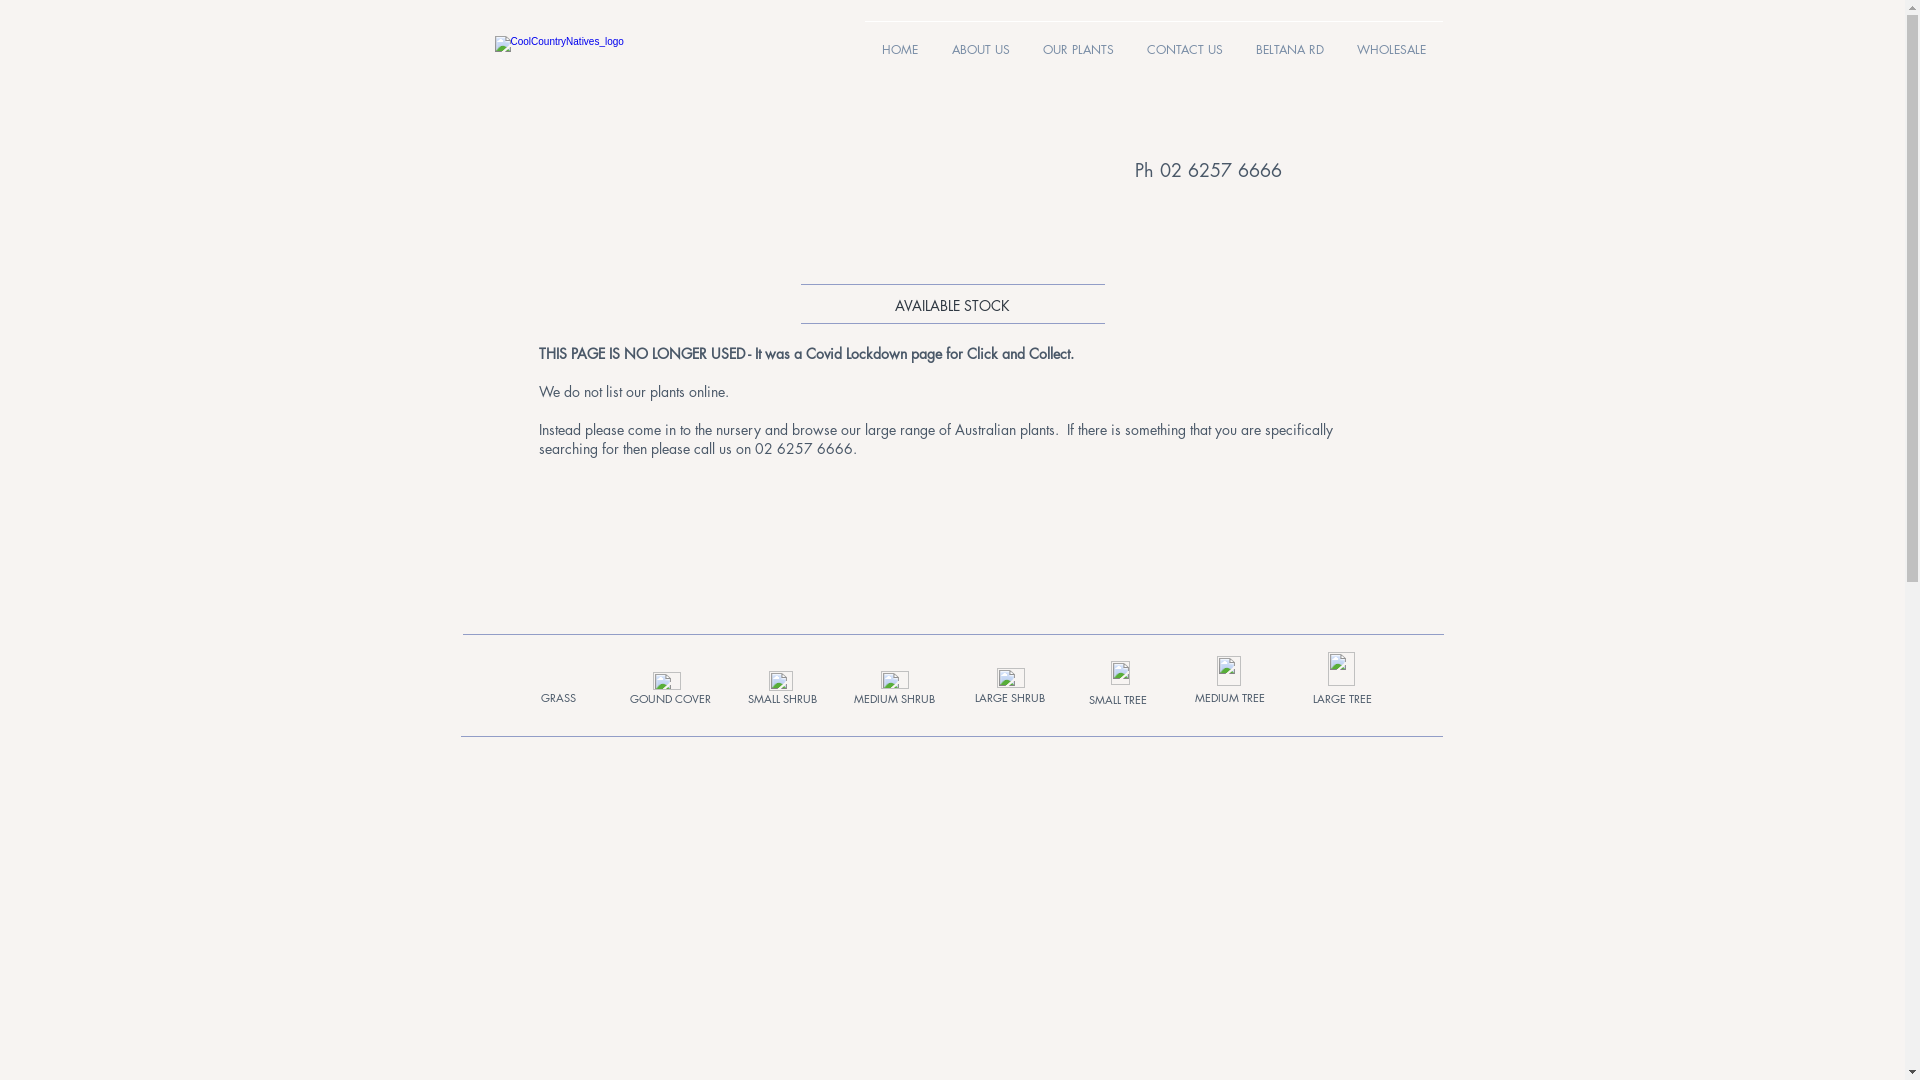 This screenshot has height=1080, width=1920. Describe the element at coordinates (1391, 41) in the screenshot. I see `WHOLESALE` at that location.